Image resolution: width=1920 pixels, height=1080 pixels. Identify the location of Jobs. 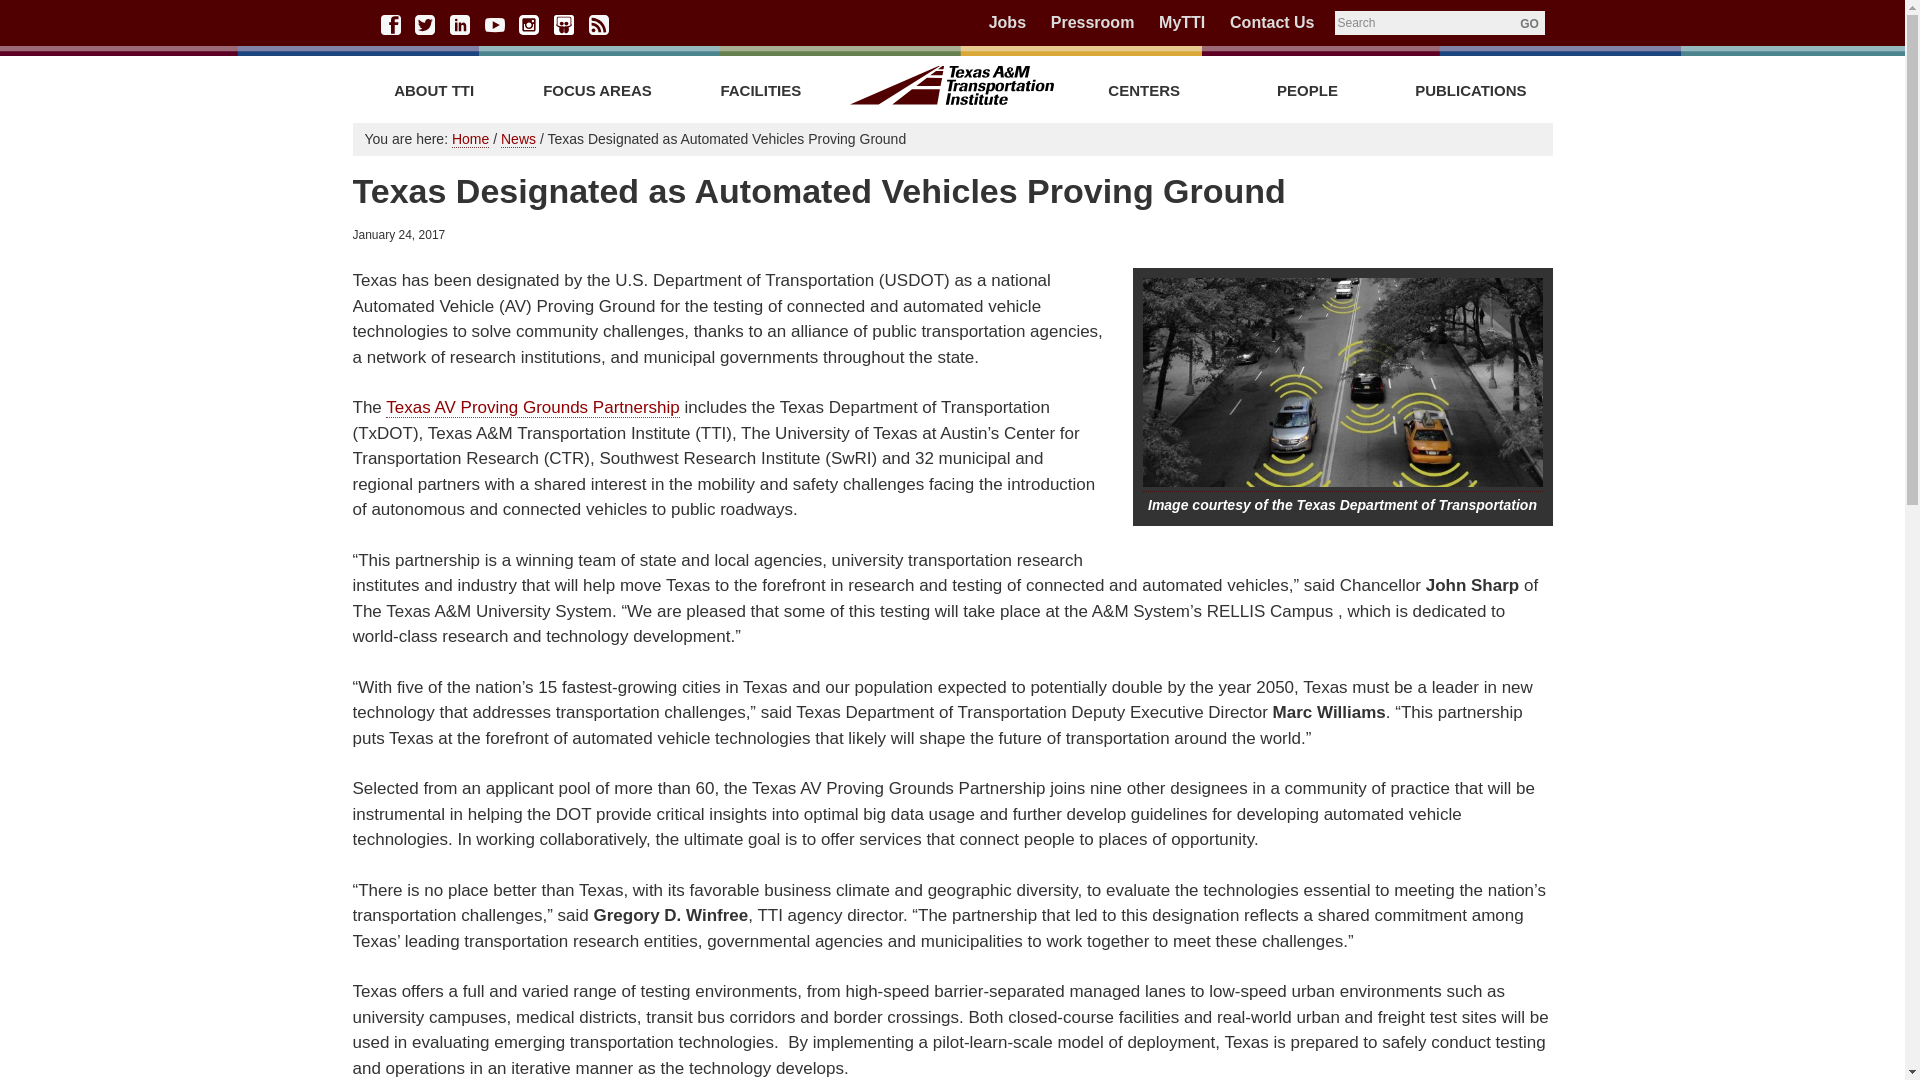
(1006, 22).